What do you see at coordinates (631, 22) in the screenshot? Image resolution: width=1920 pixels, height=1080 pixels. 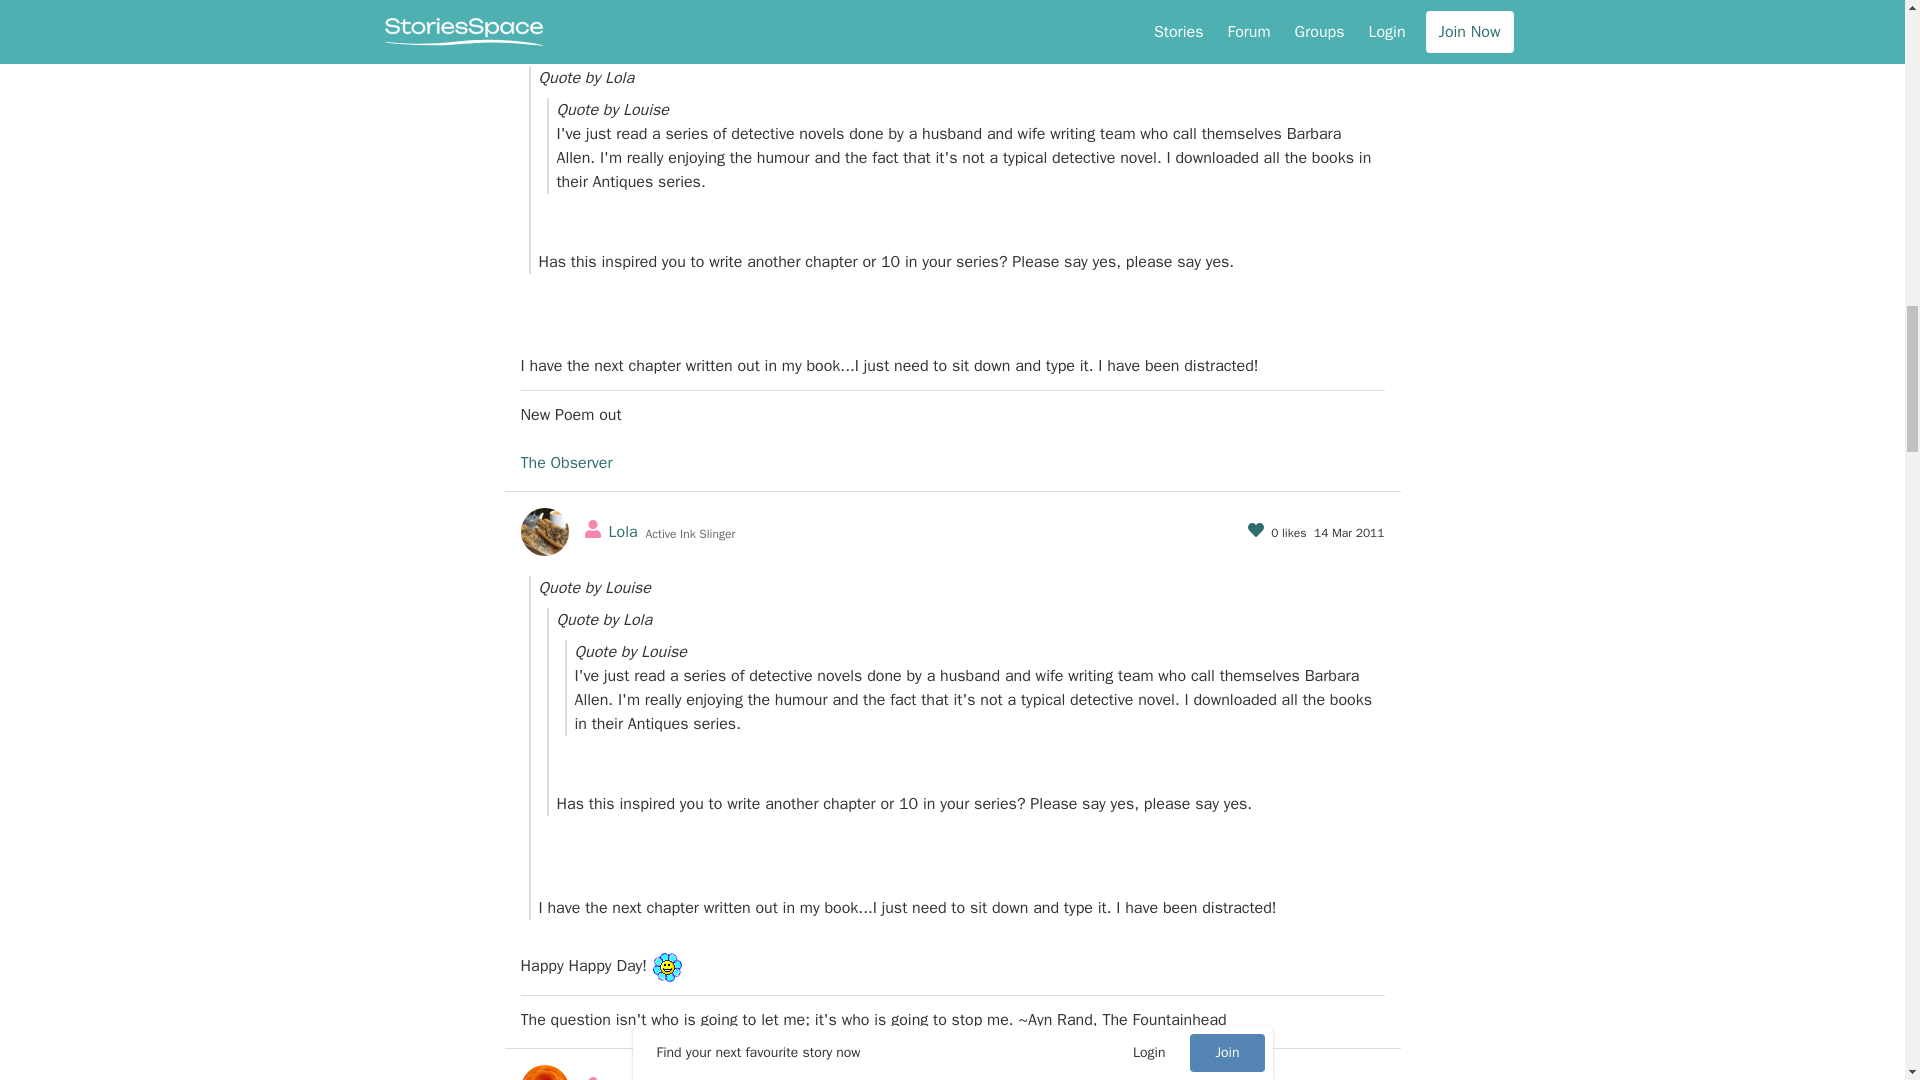 I see `Louise` at bounding box center [631, 22].